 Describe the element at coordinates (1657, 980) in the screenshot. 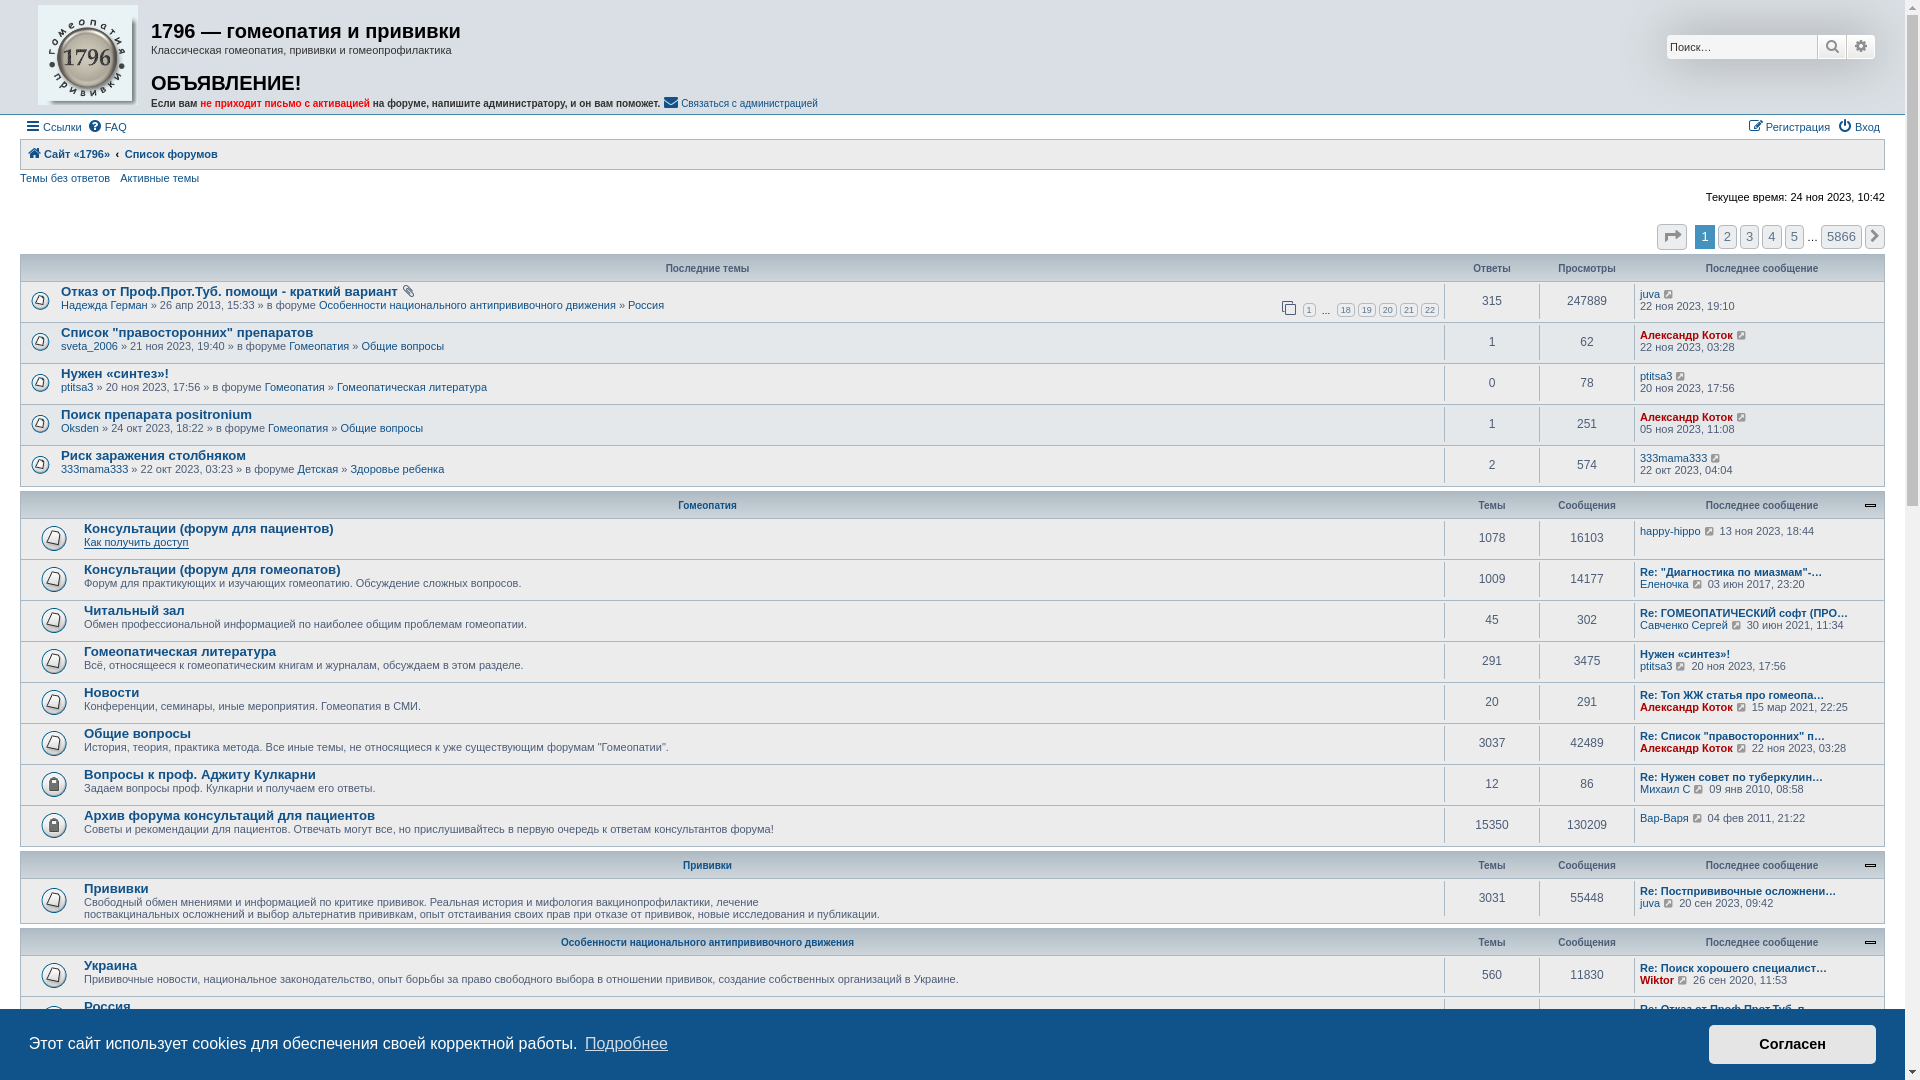

I see `Wiktor` at that location.